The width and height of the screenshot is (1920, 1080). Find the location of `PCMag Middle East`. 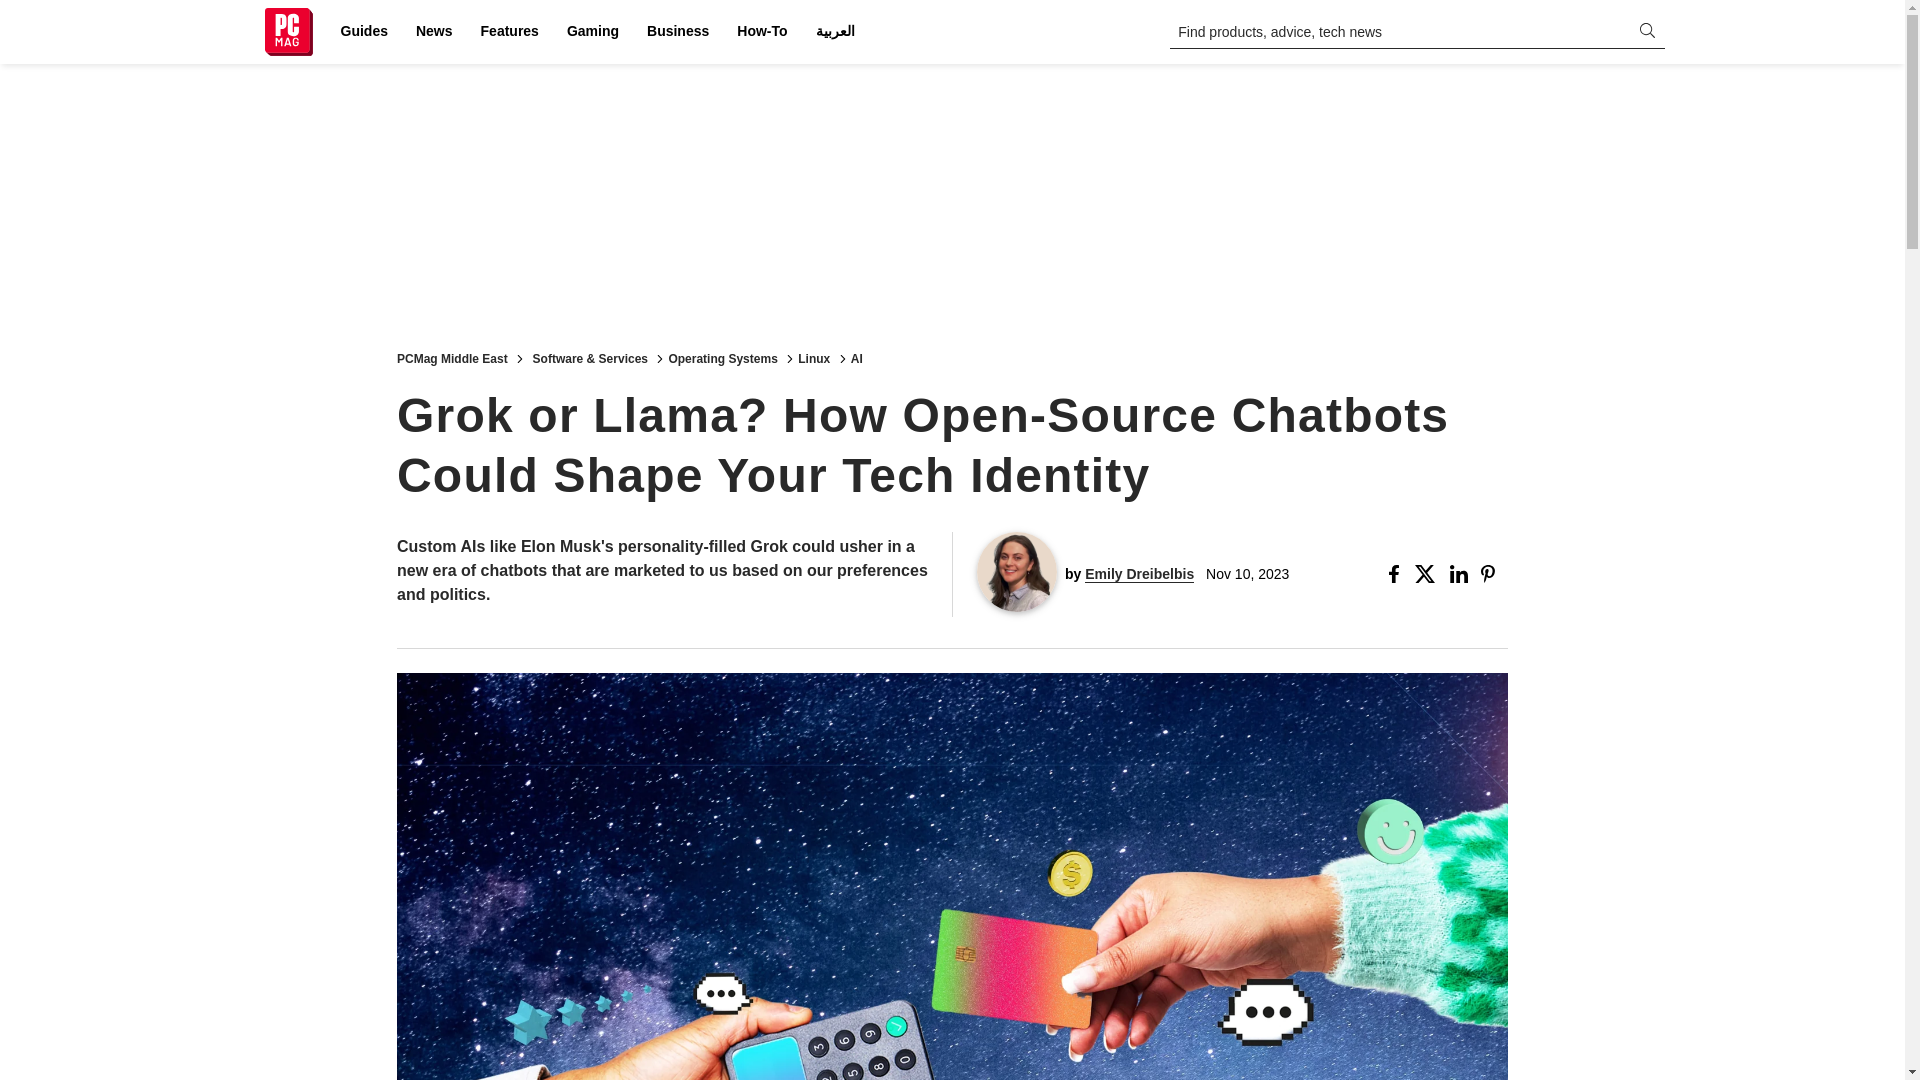

PCMag Middle East is located at coordinates (452, 357).